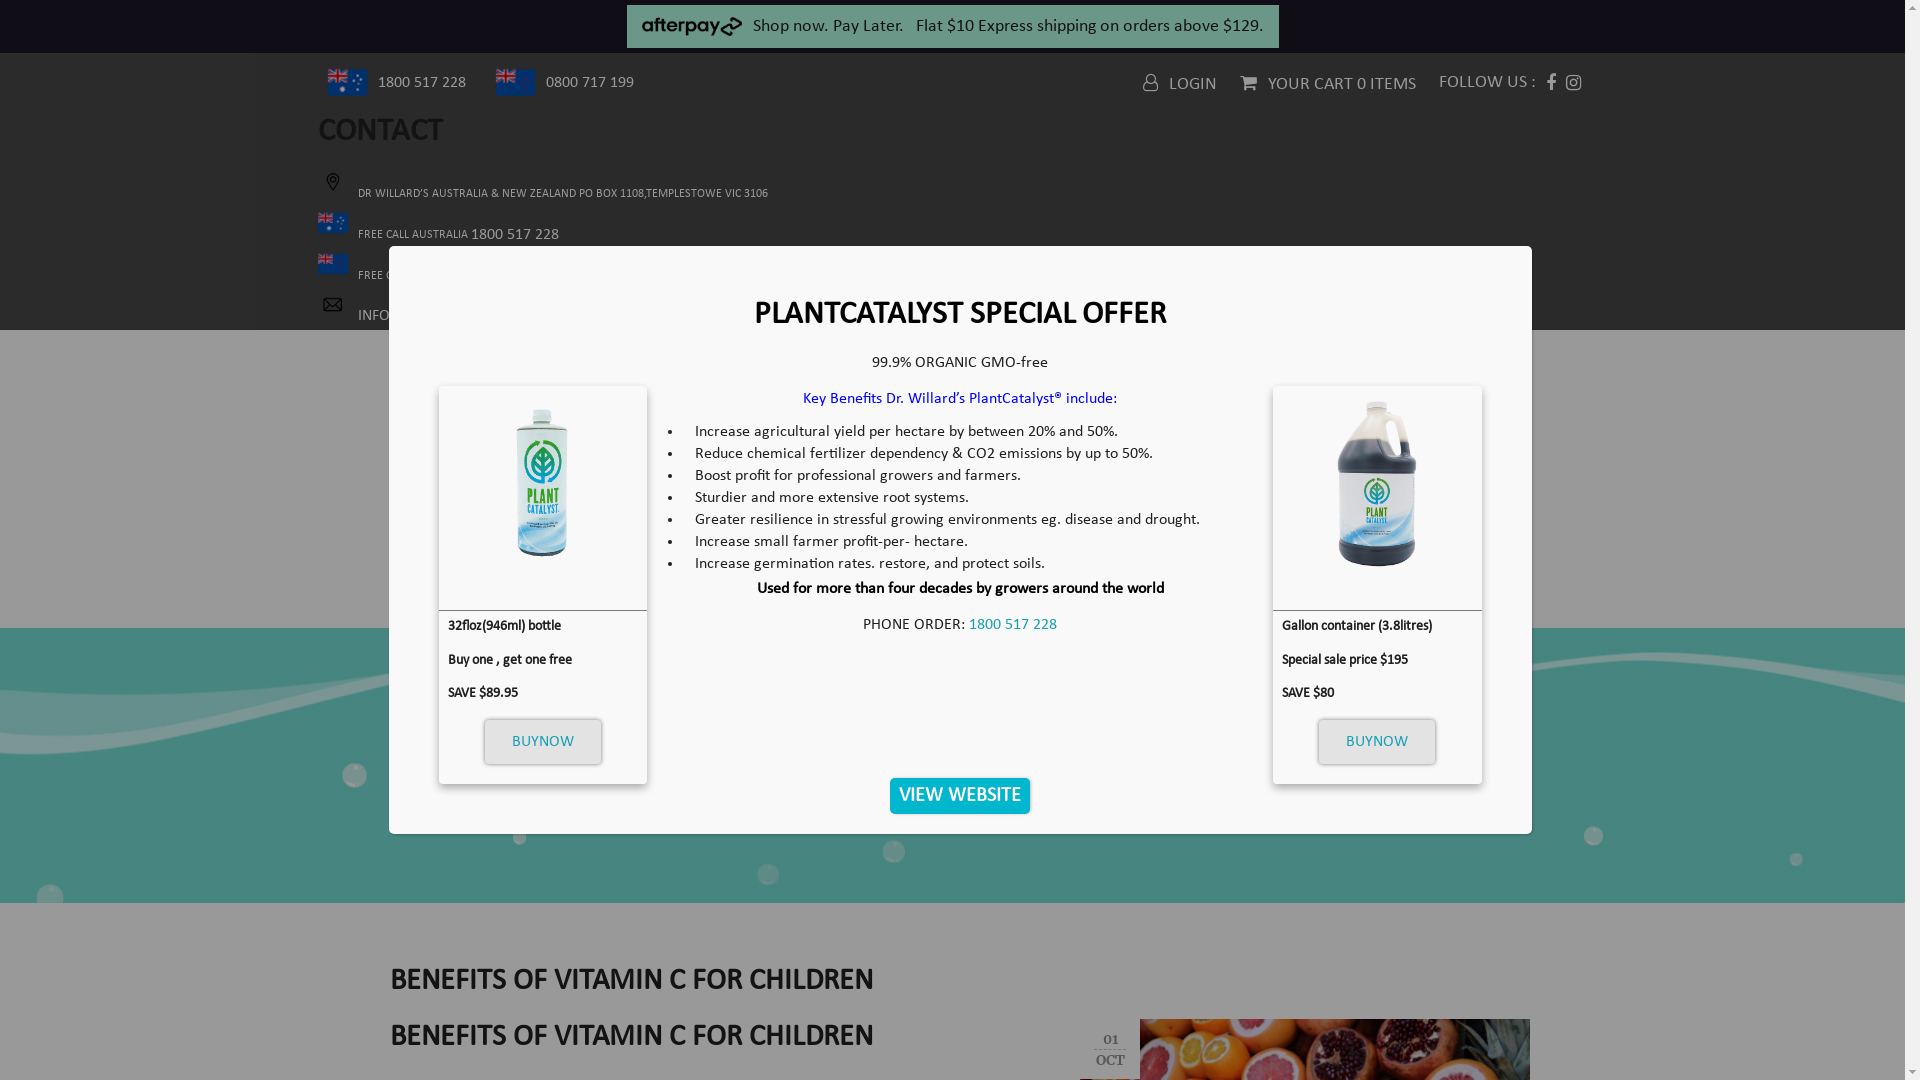 The width and height of the screenshot is (1920, 1080). What do you see at coordinates (431, 316) in the screenshot?
I see `INFO@DRWILLARD.COM.AU` at bounding box center [431, 316].